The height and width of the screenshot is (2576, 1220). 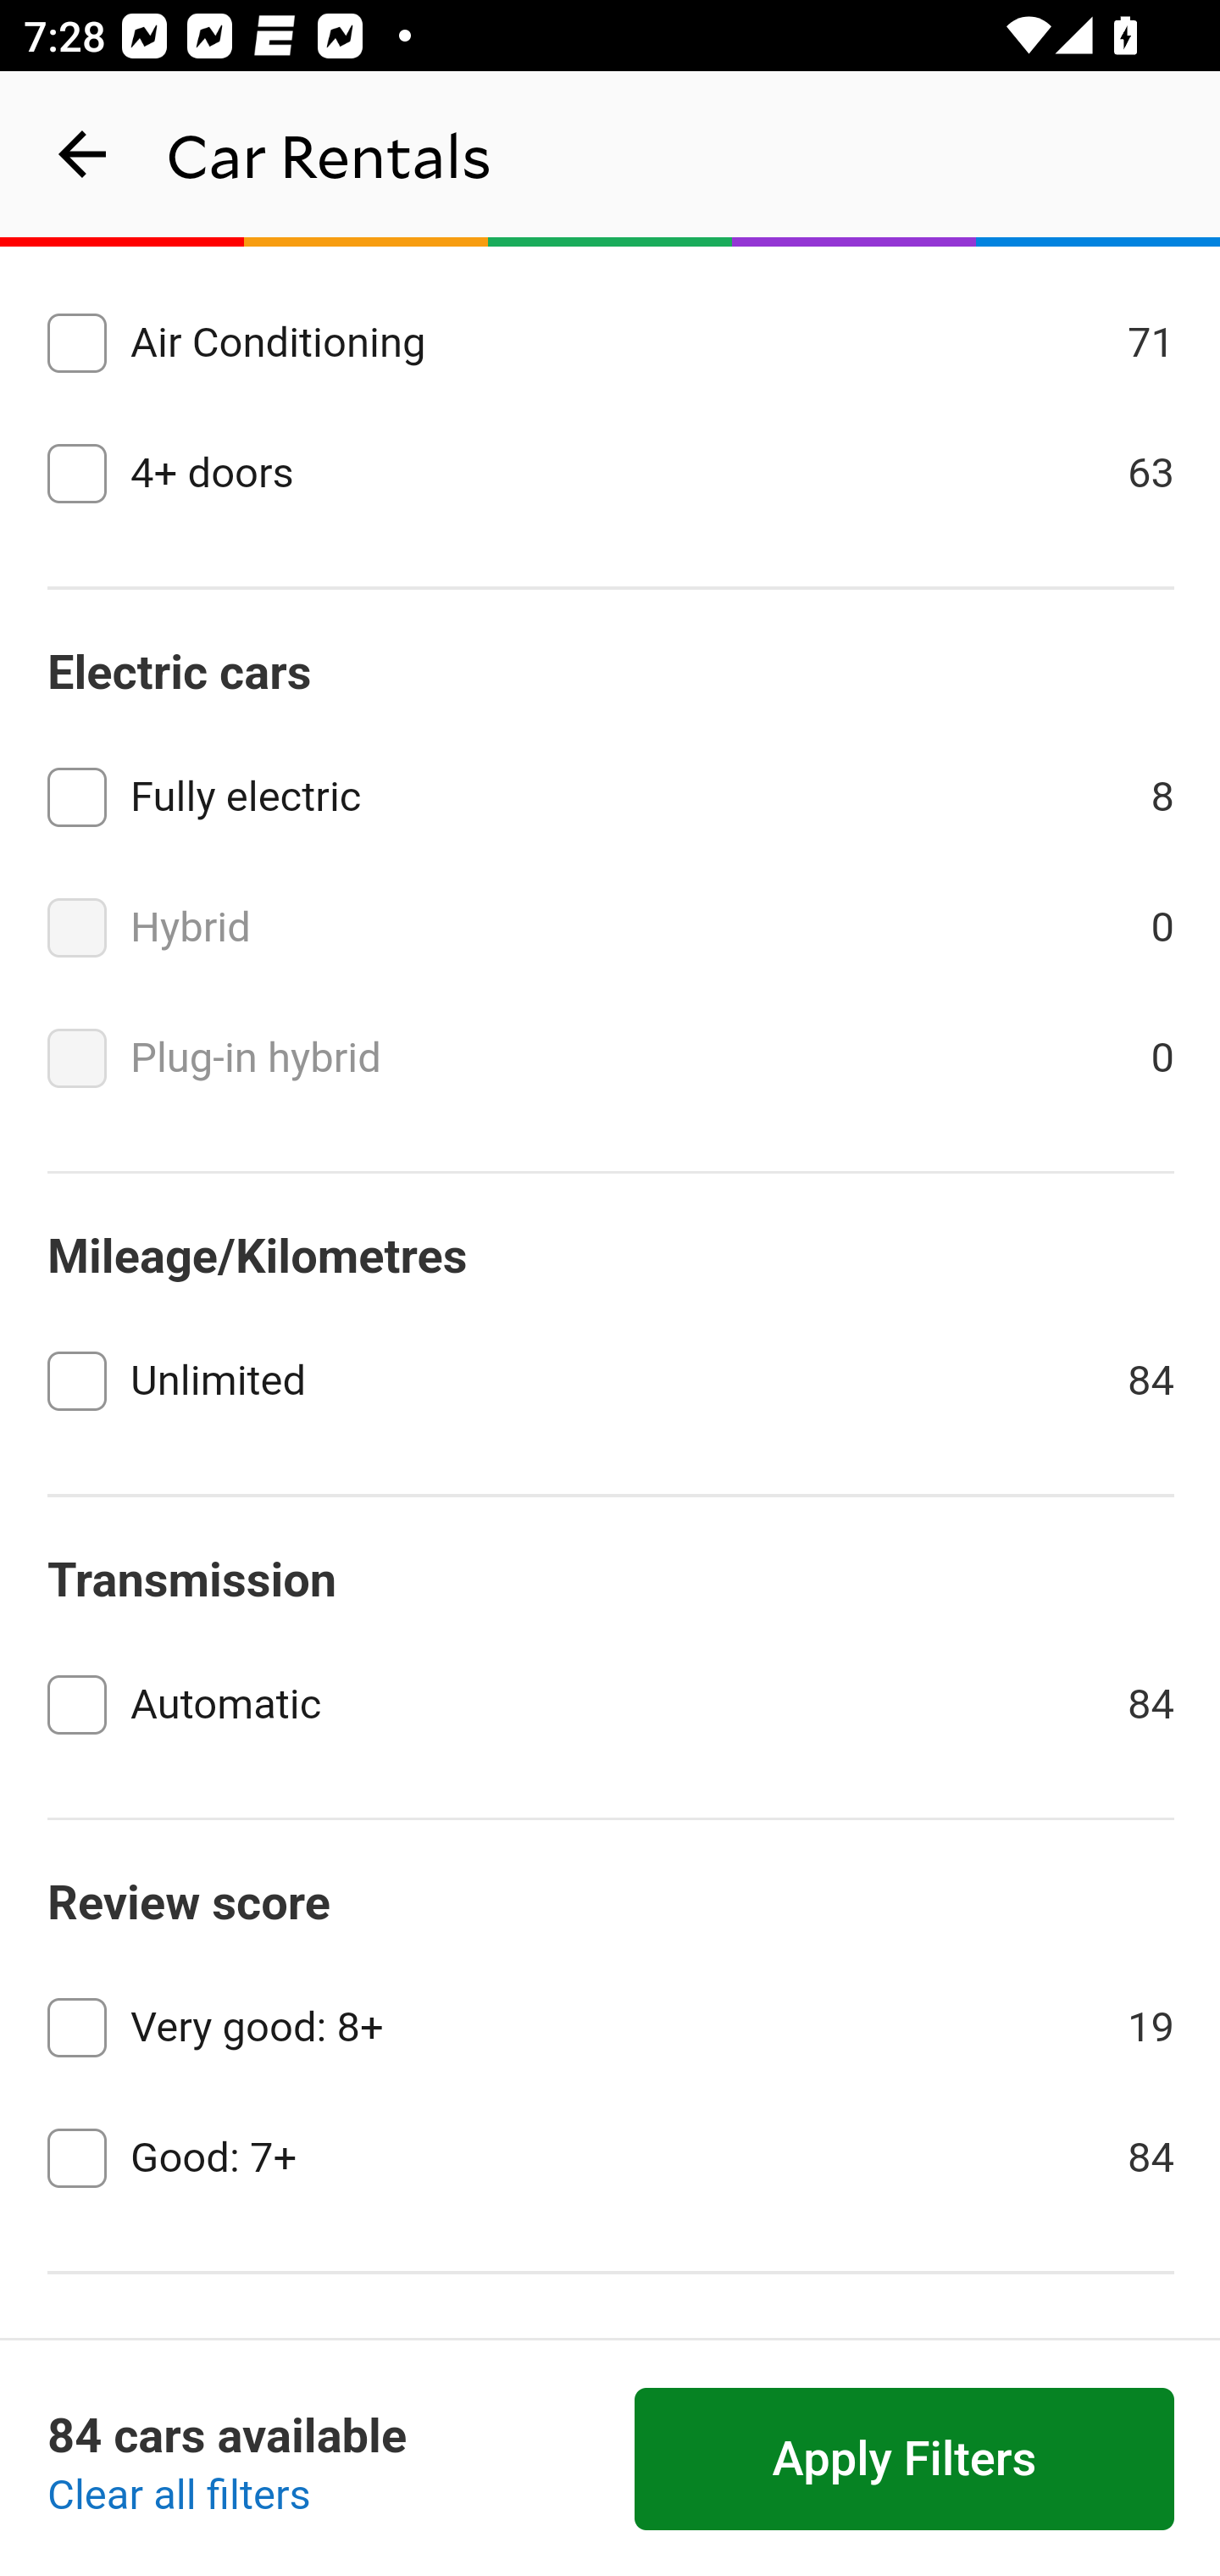 What do you see at coordinates (180, 2496) in the screenshot?
I see `Clear all filters` at bounding box center [180, 2496].